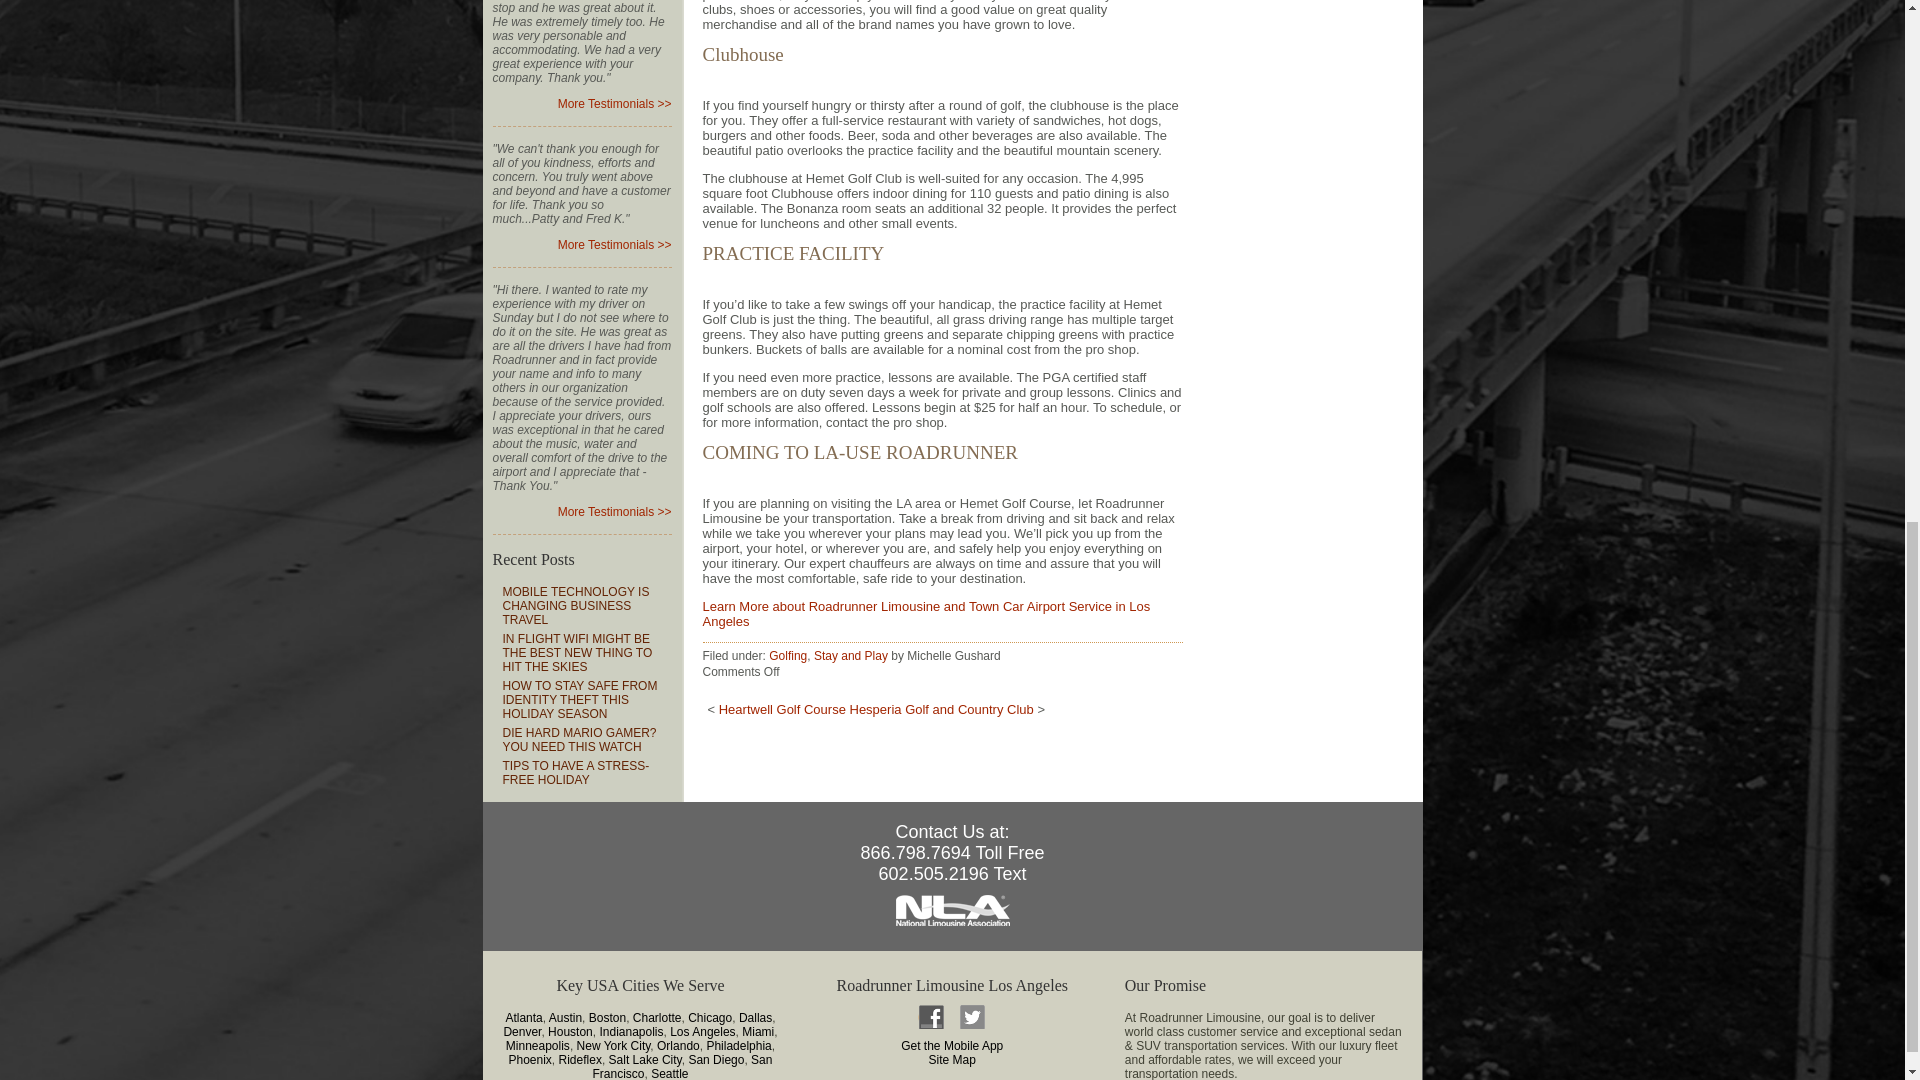 Image resolution: width=1920 pixels, height=1080 pixels. What do you see at coordinates (615, 512) in the screenshot?
I see `Frequent Traveler Programs` at bounding box center [615, 512].